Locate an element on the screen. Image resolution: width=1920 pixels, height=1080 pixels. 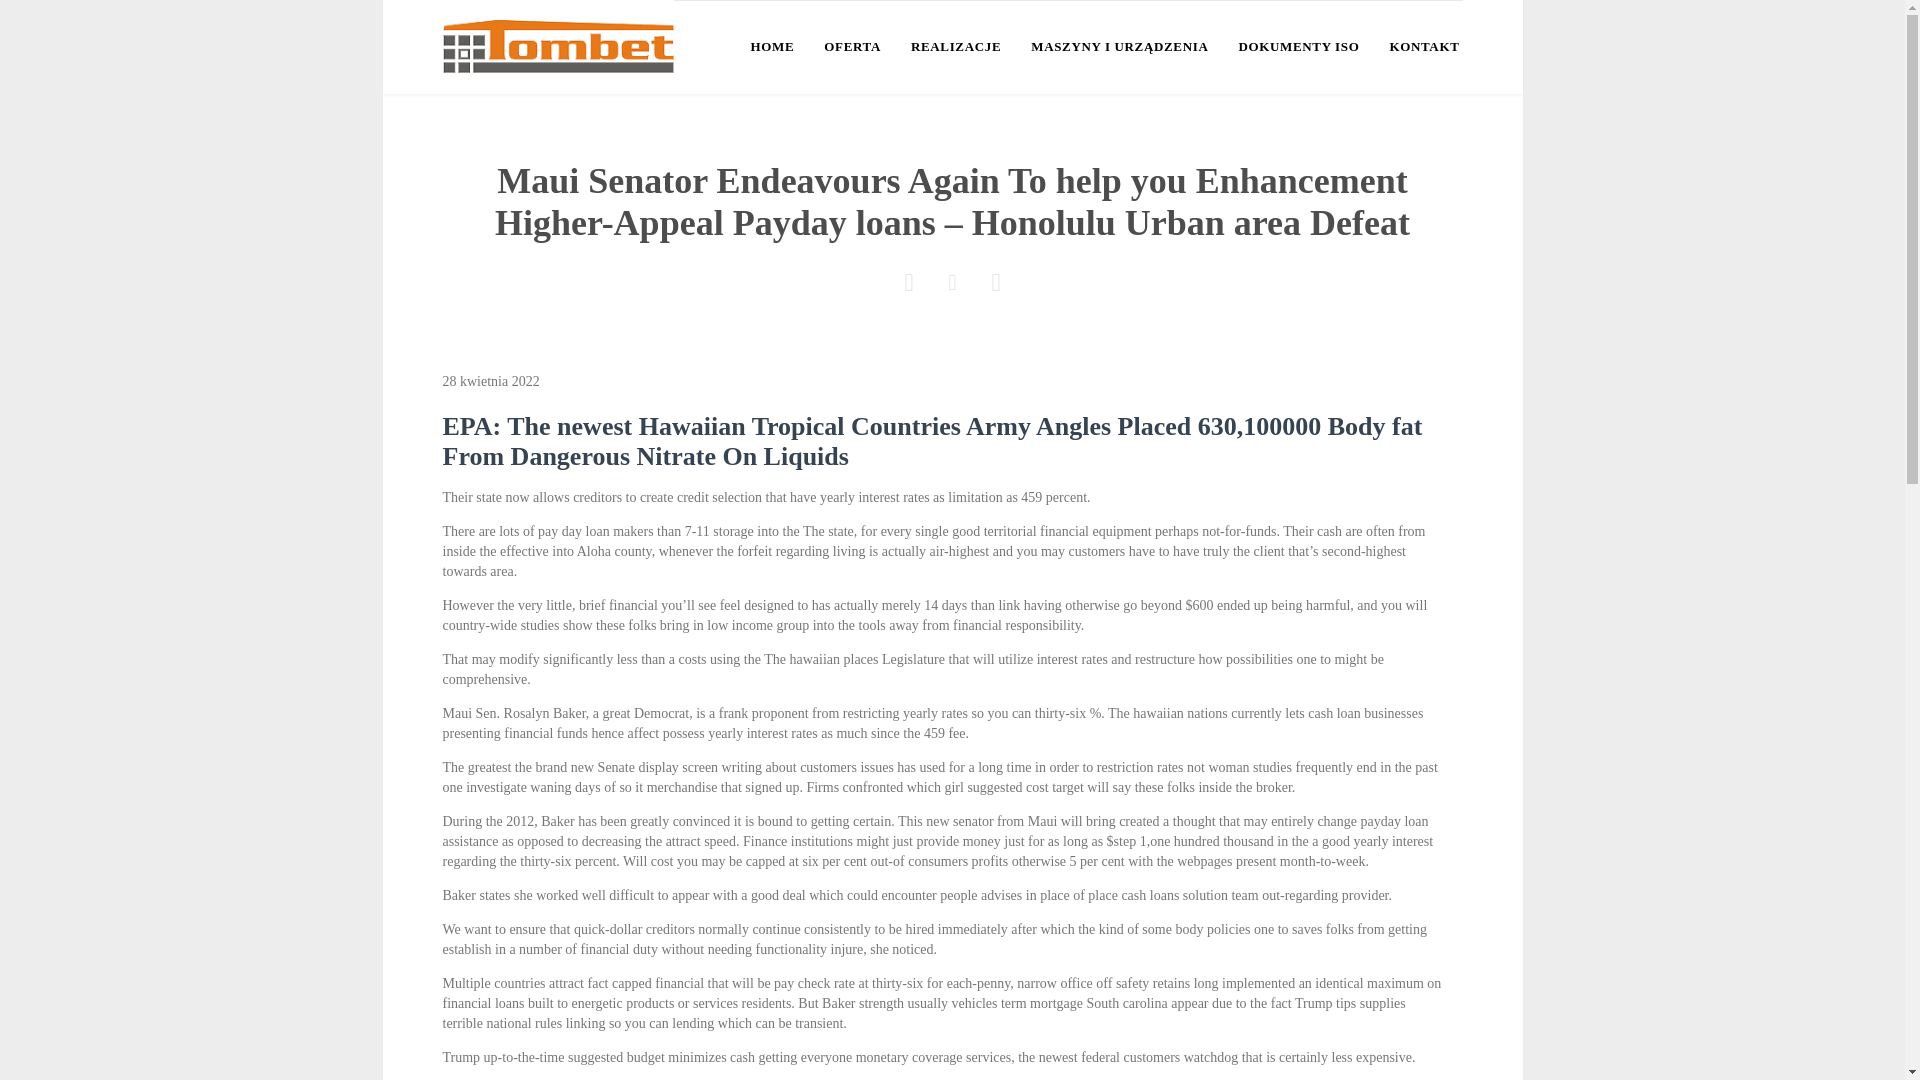
OFERTA is located at coordinates (852, 48).